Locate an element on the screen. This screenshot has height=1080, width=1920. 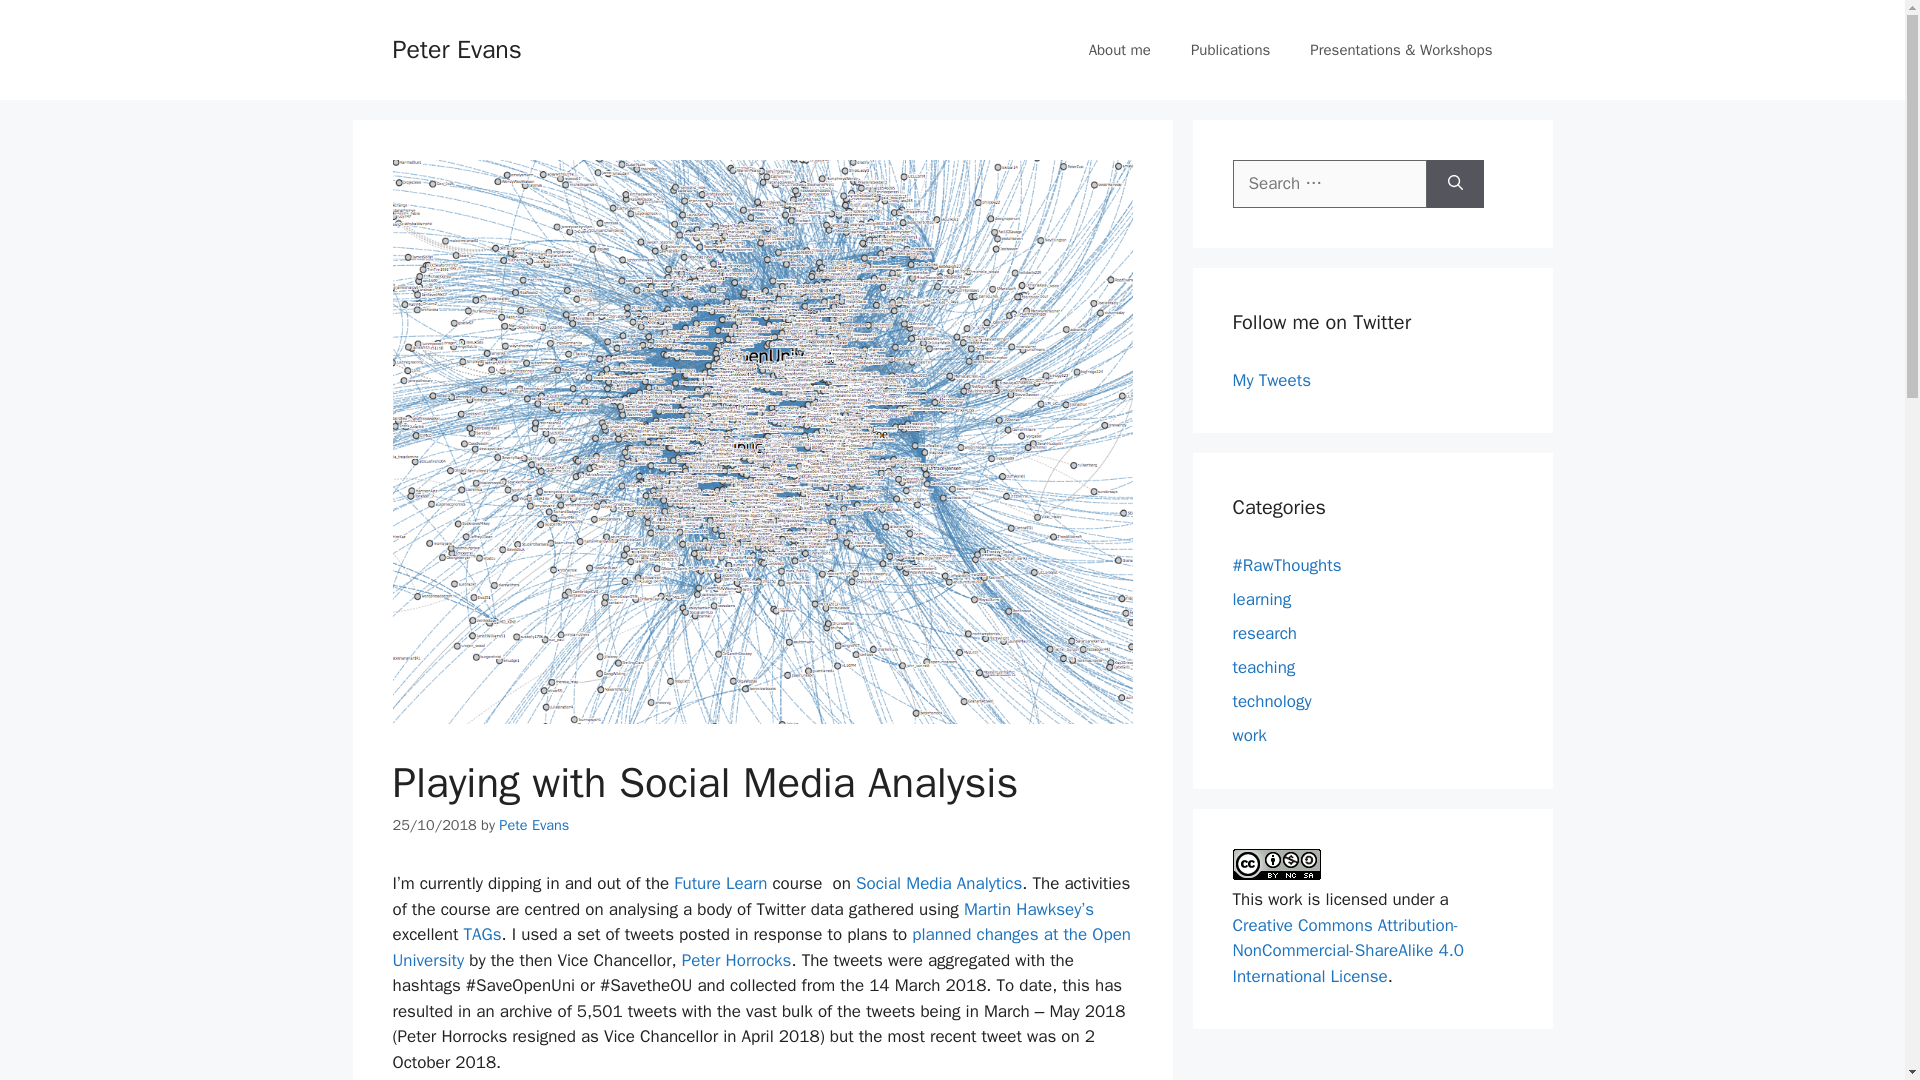
research is located at coordinates (1264, 633).